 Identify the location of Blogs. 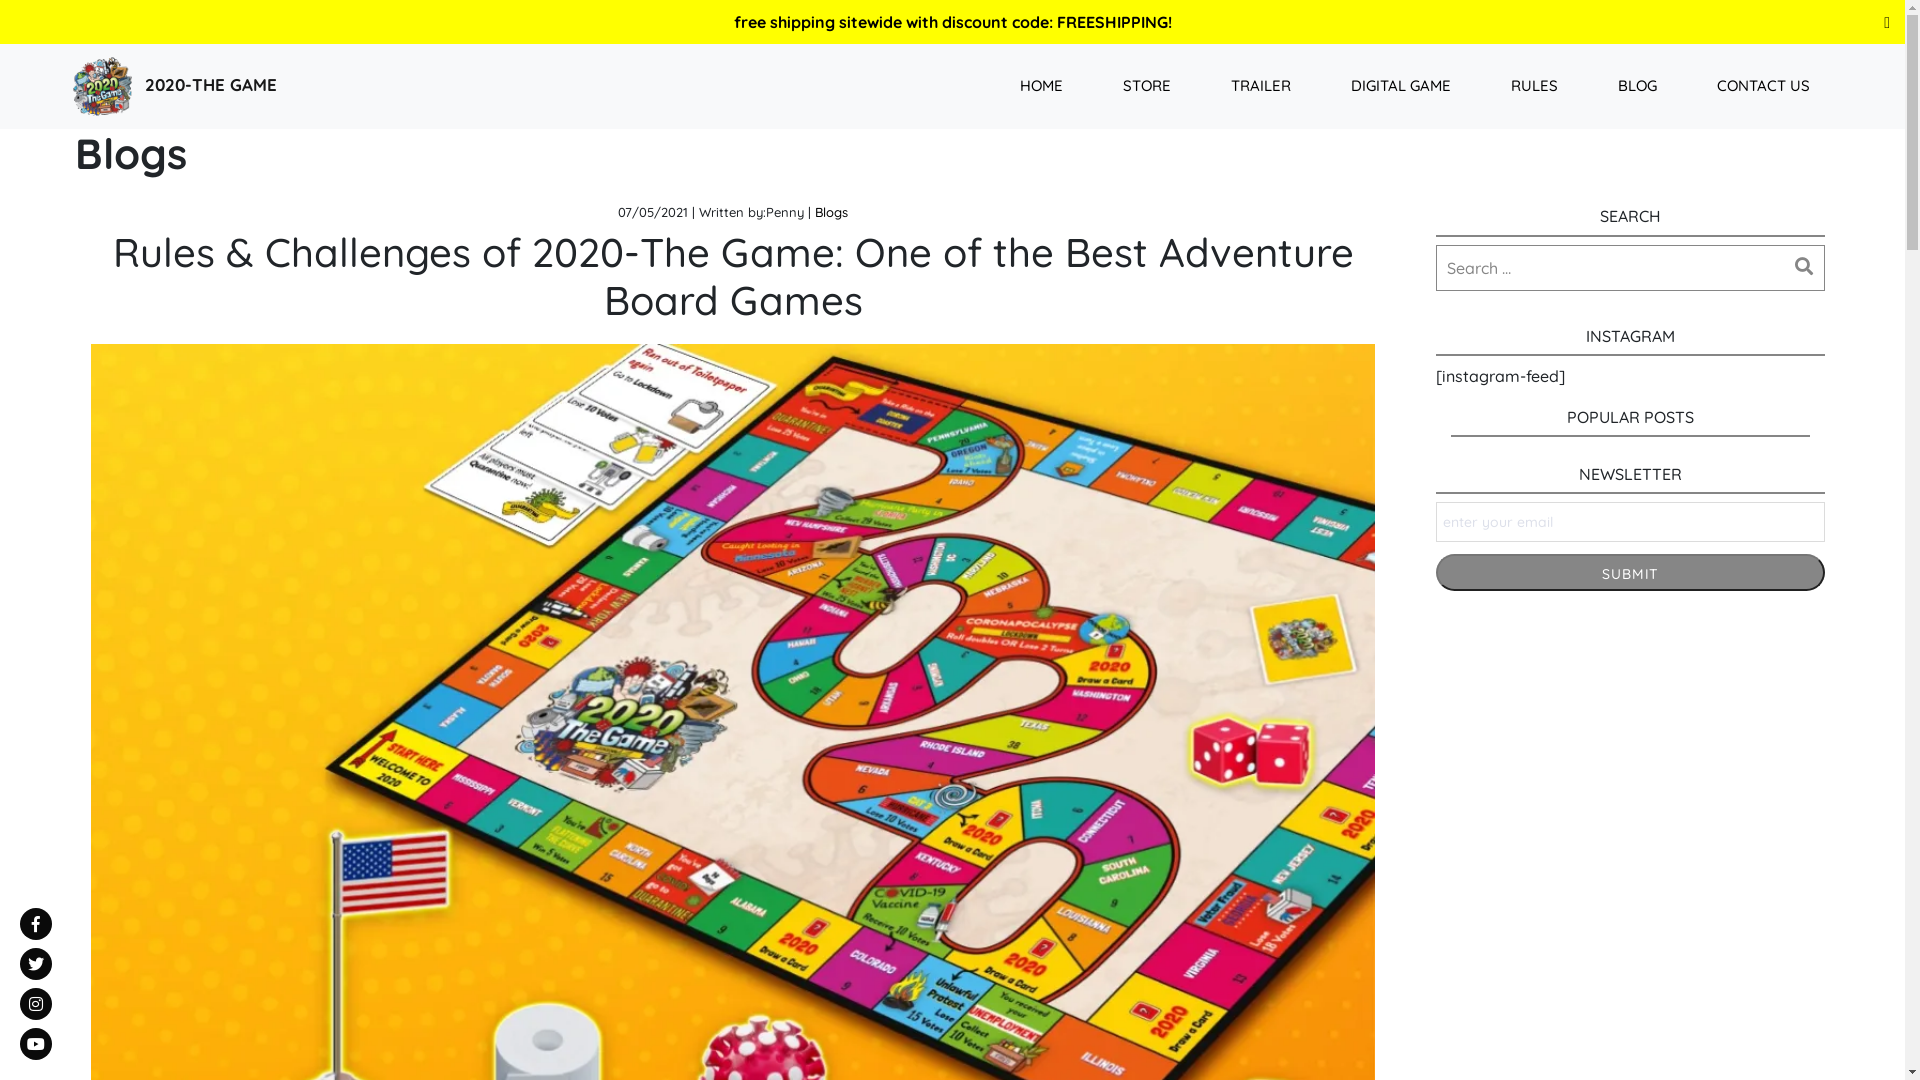
(832, 212).